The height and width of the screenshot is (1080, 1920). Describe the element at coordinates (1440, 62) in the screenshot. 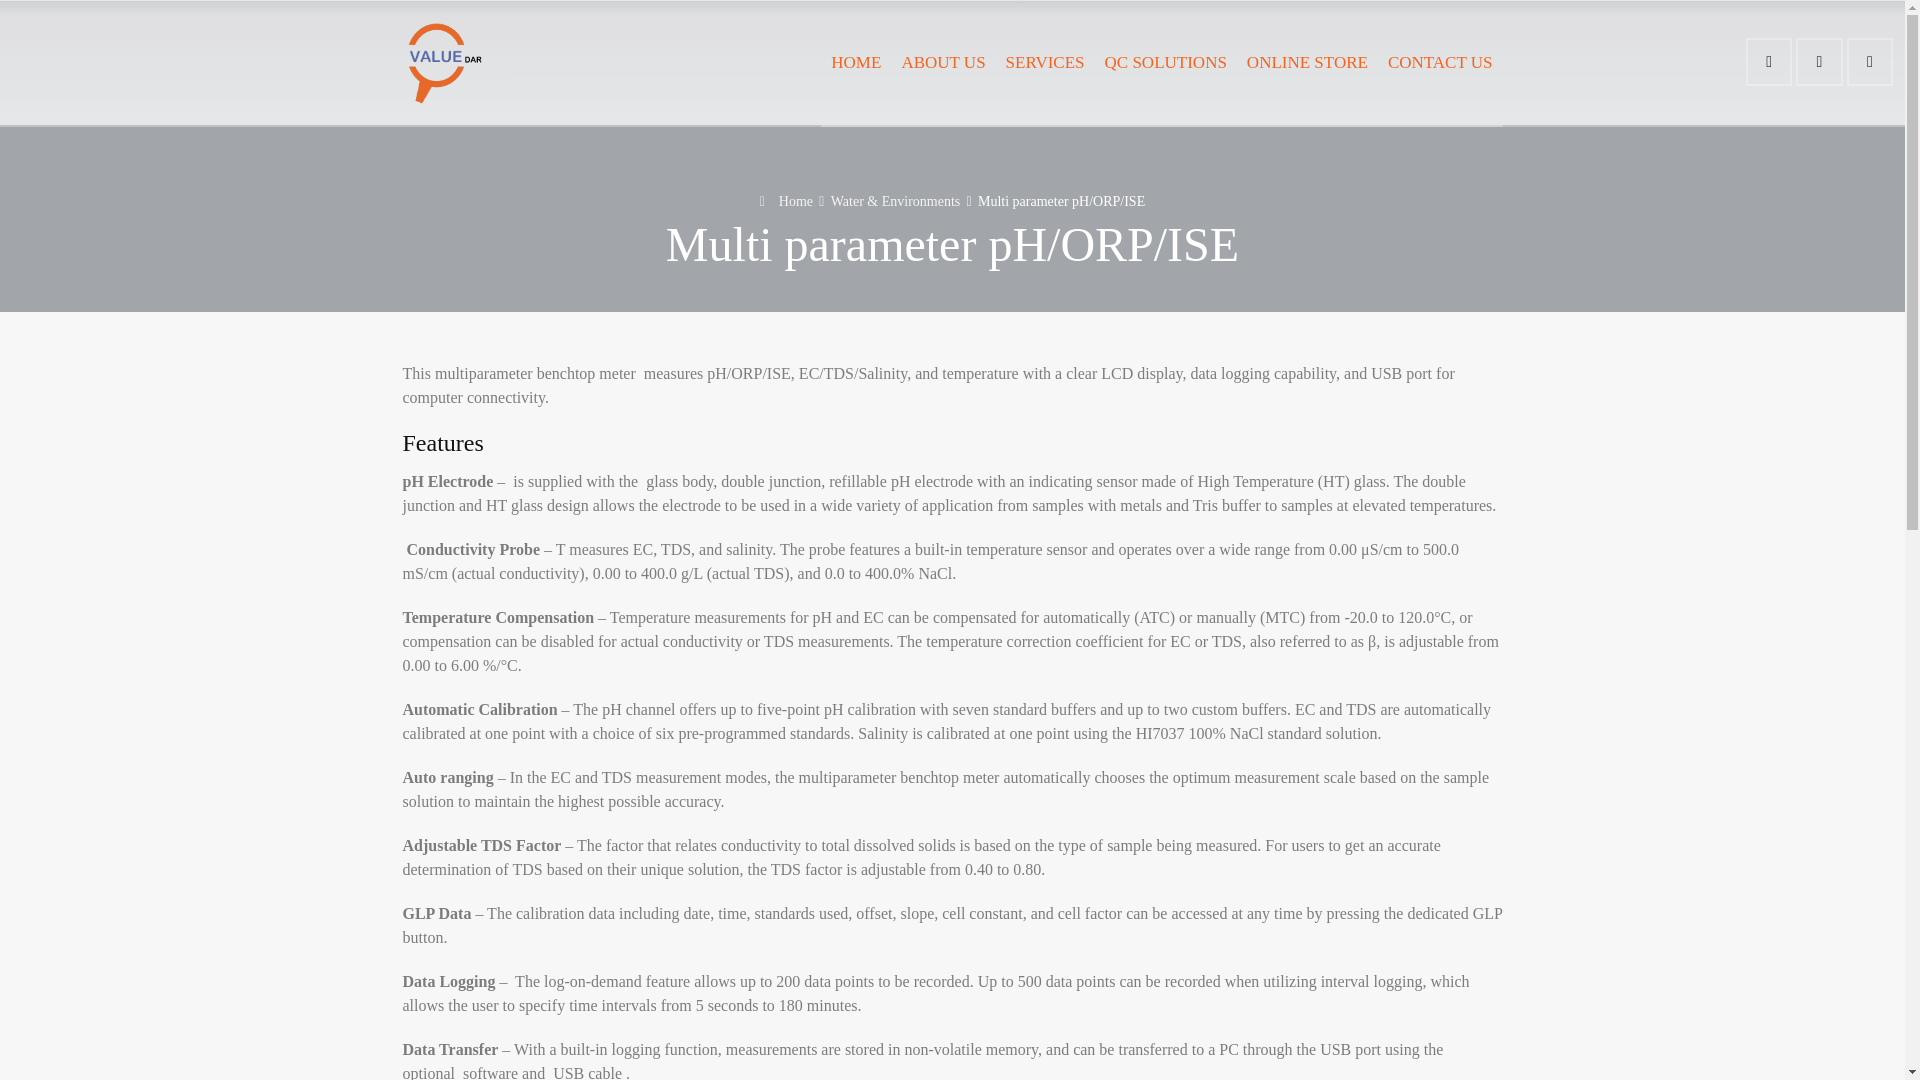

I see `CONTACT US` at that location.